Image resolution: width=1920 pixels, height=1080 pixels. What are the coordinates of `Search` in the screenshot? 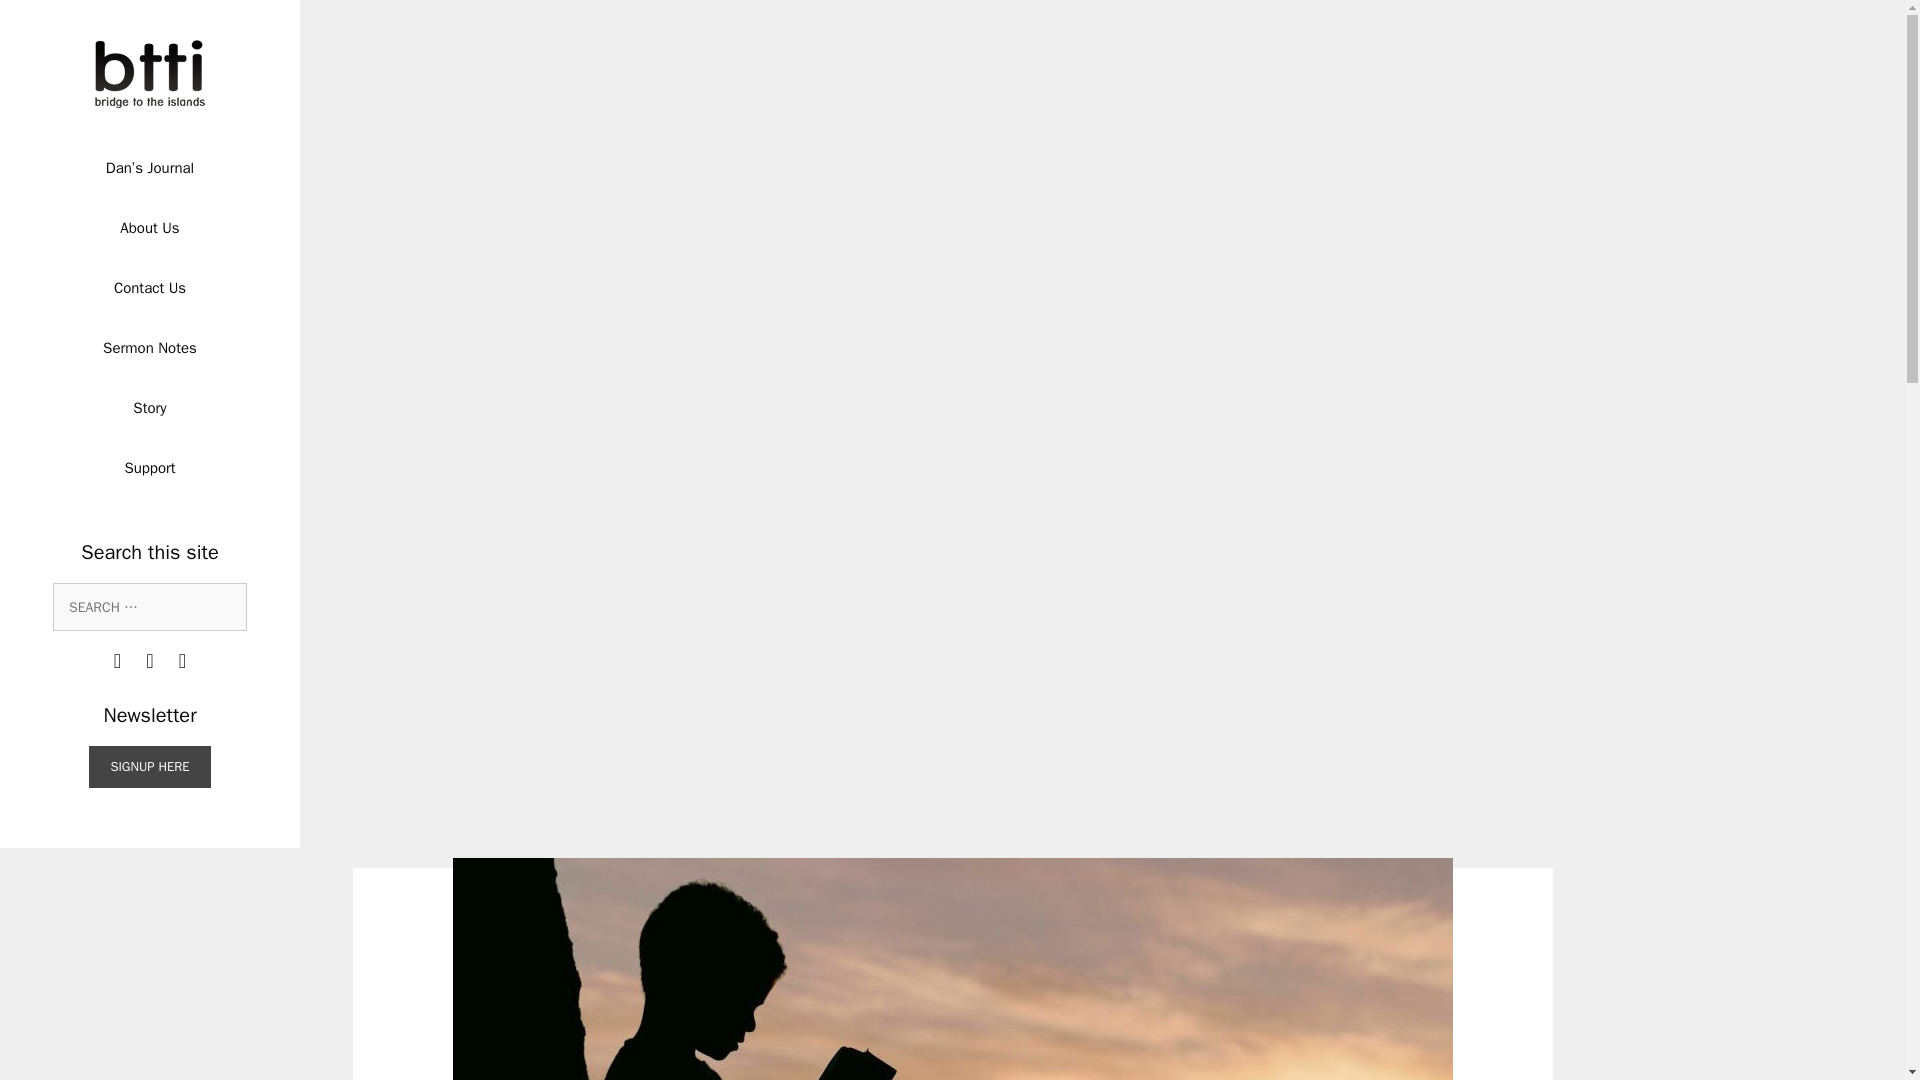 It's located at (44, 21).